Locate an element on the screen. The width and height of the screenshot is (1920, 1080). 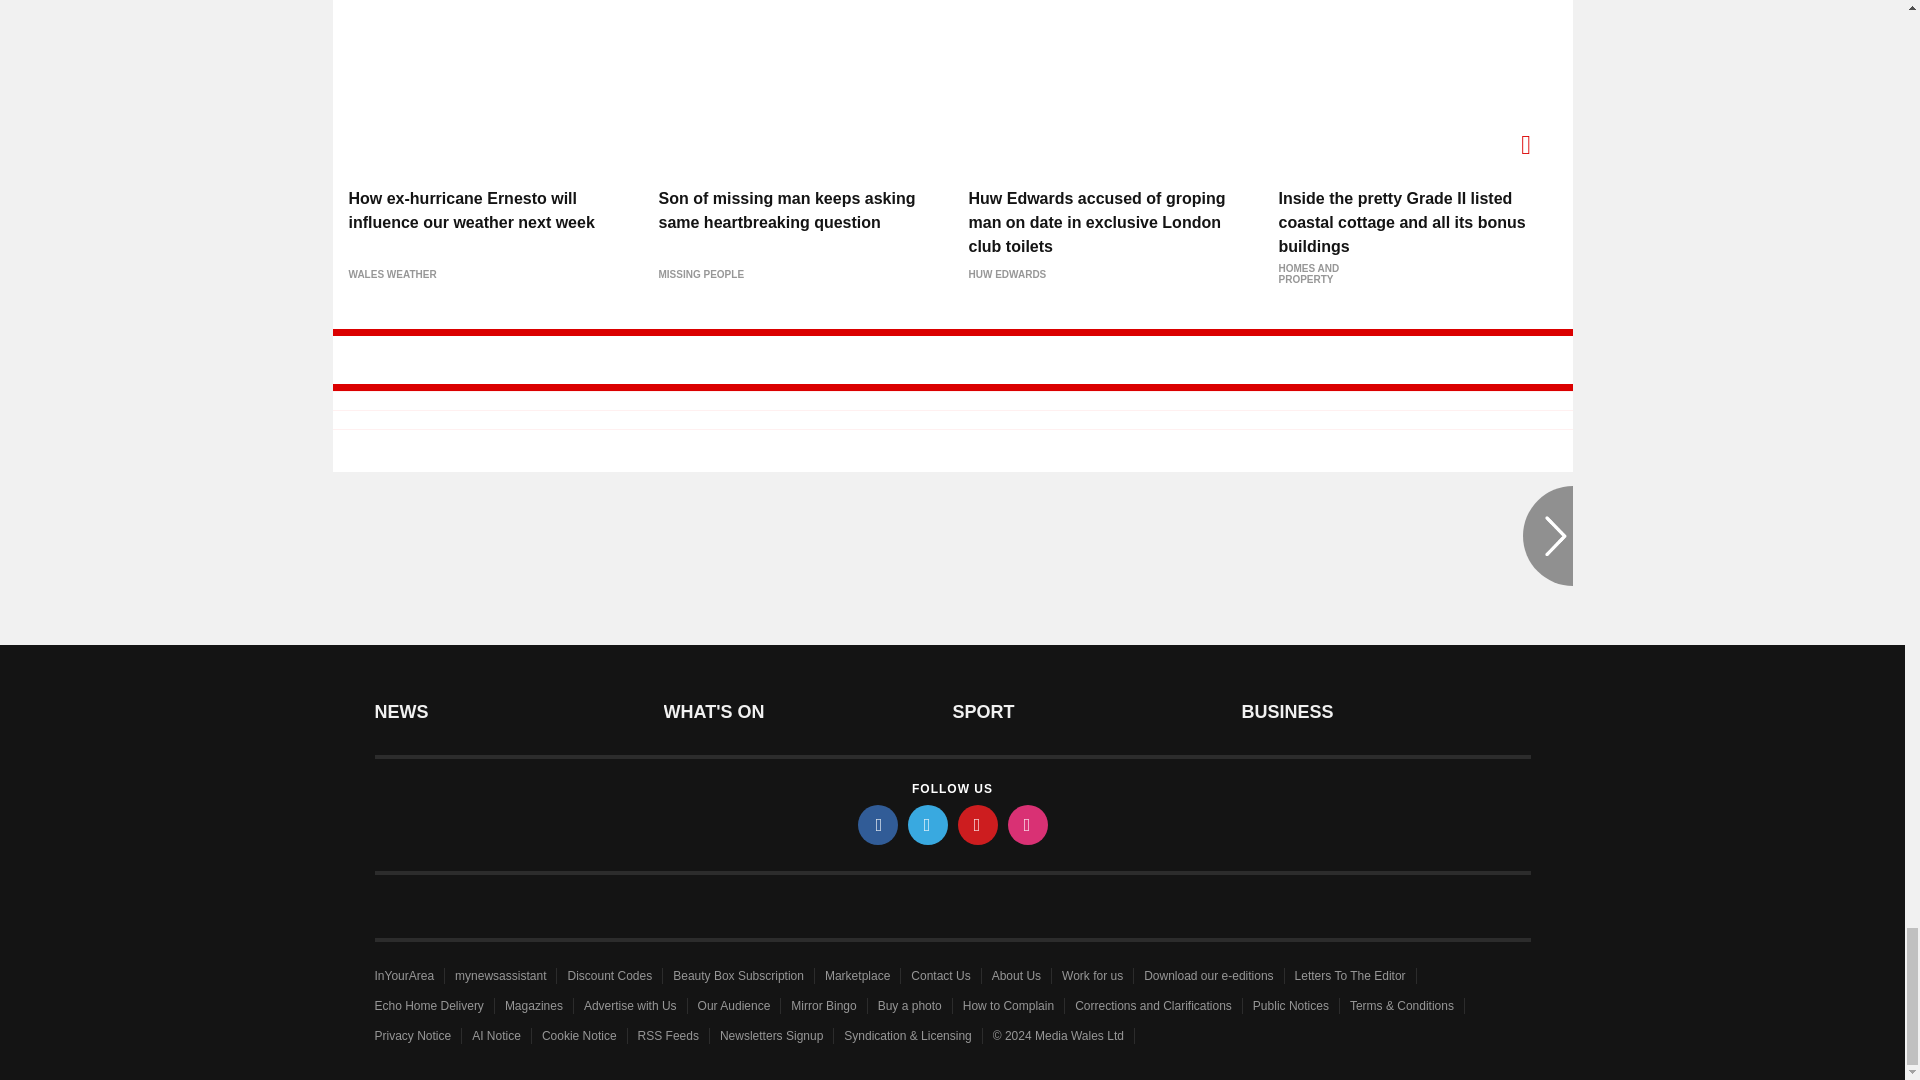
facebook is located at coordinates (878, 824).